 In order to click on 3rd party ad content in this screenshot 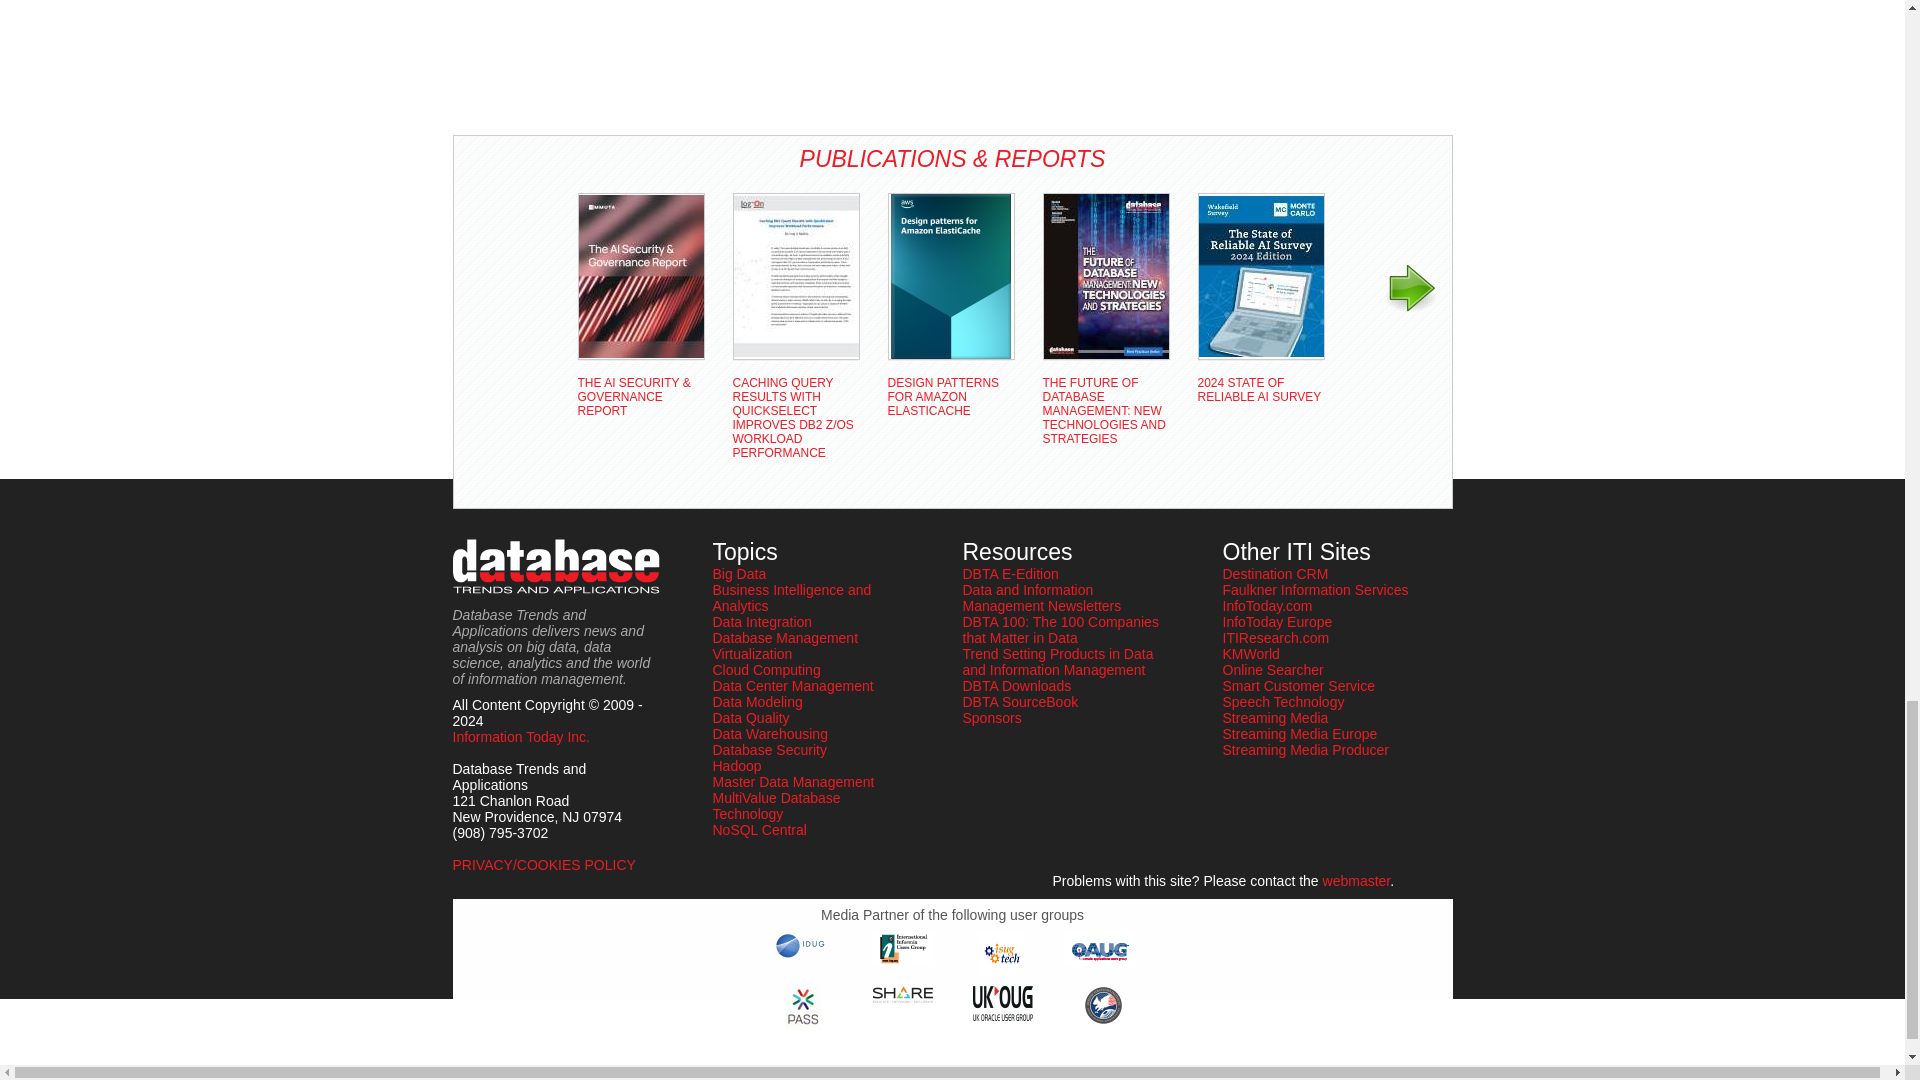, I will do `click(532, 61)`.